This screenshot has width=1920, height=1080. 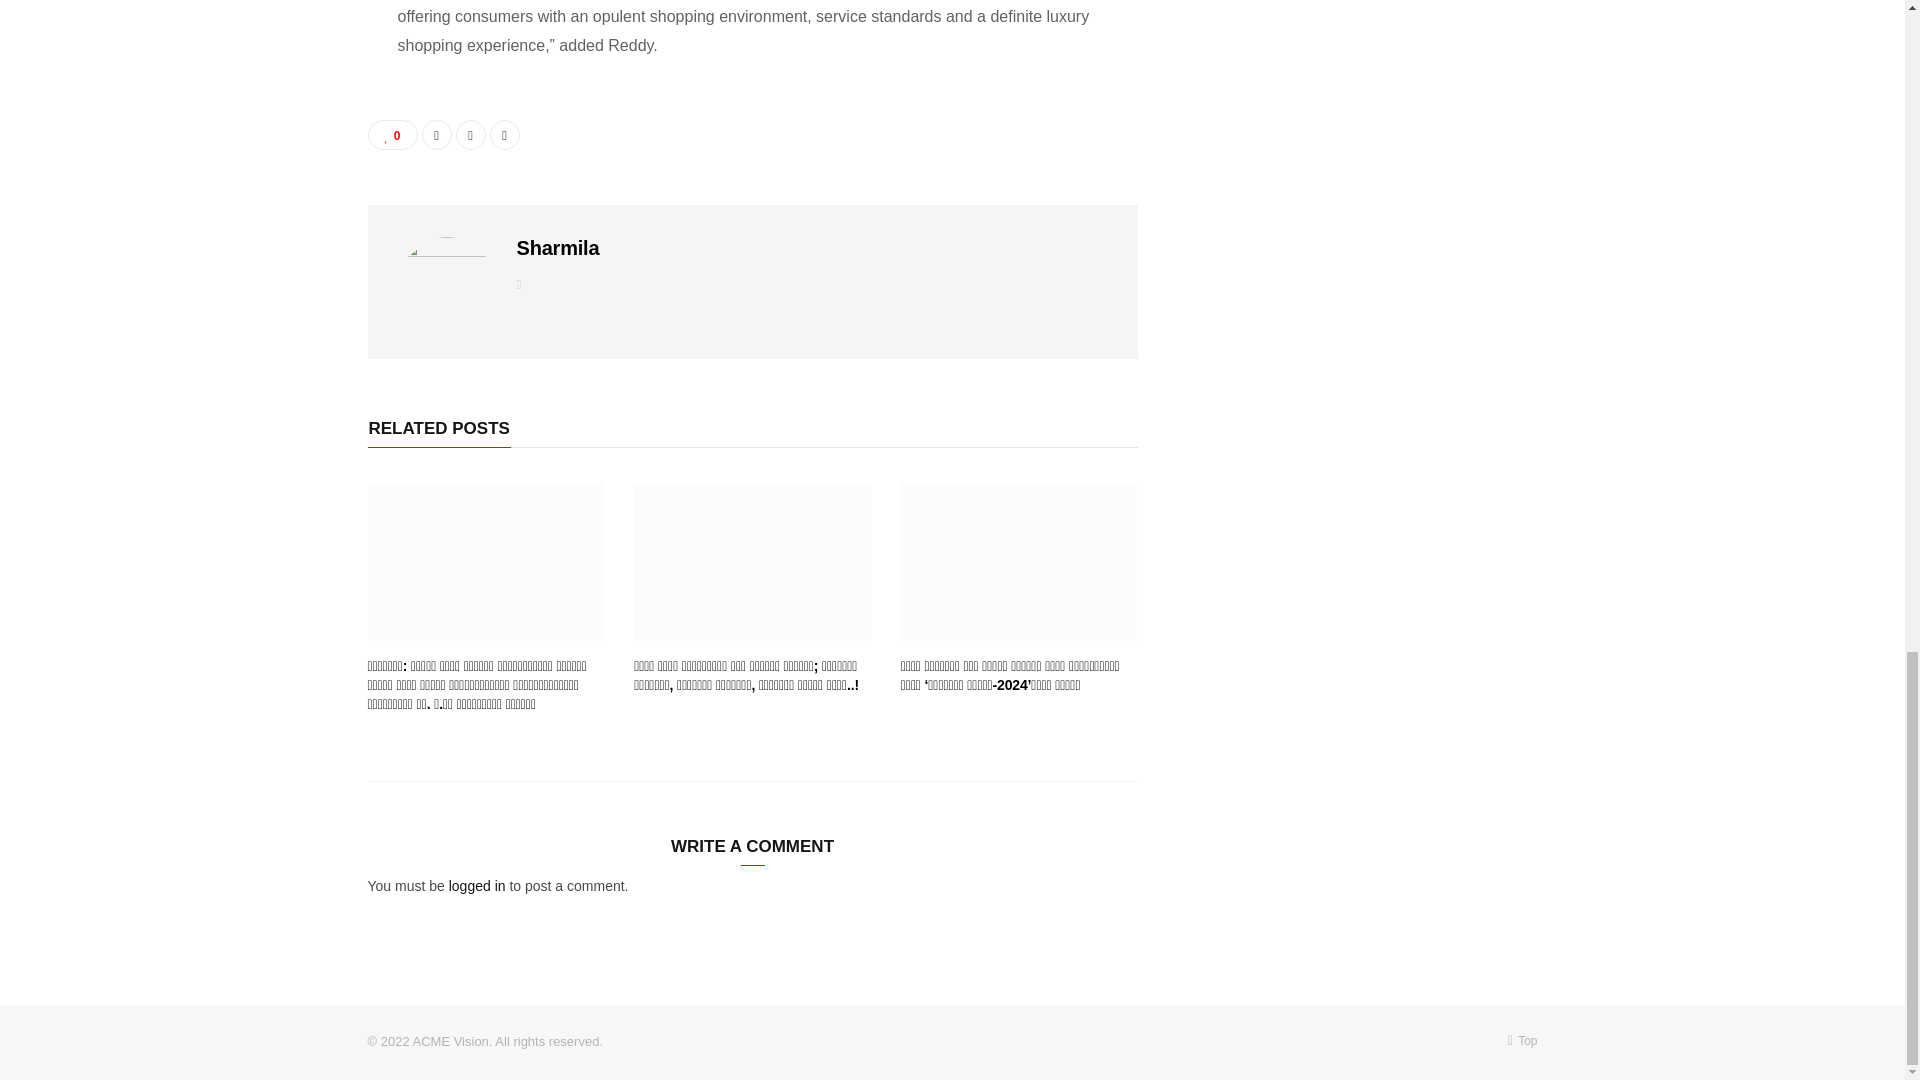 What do you see at coordinates (436, 134) in the screenshot?
I see `Share on Facebook` at bounding box center [436, 134].